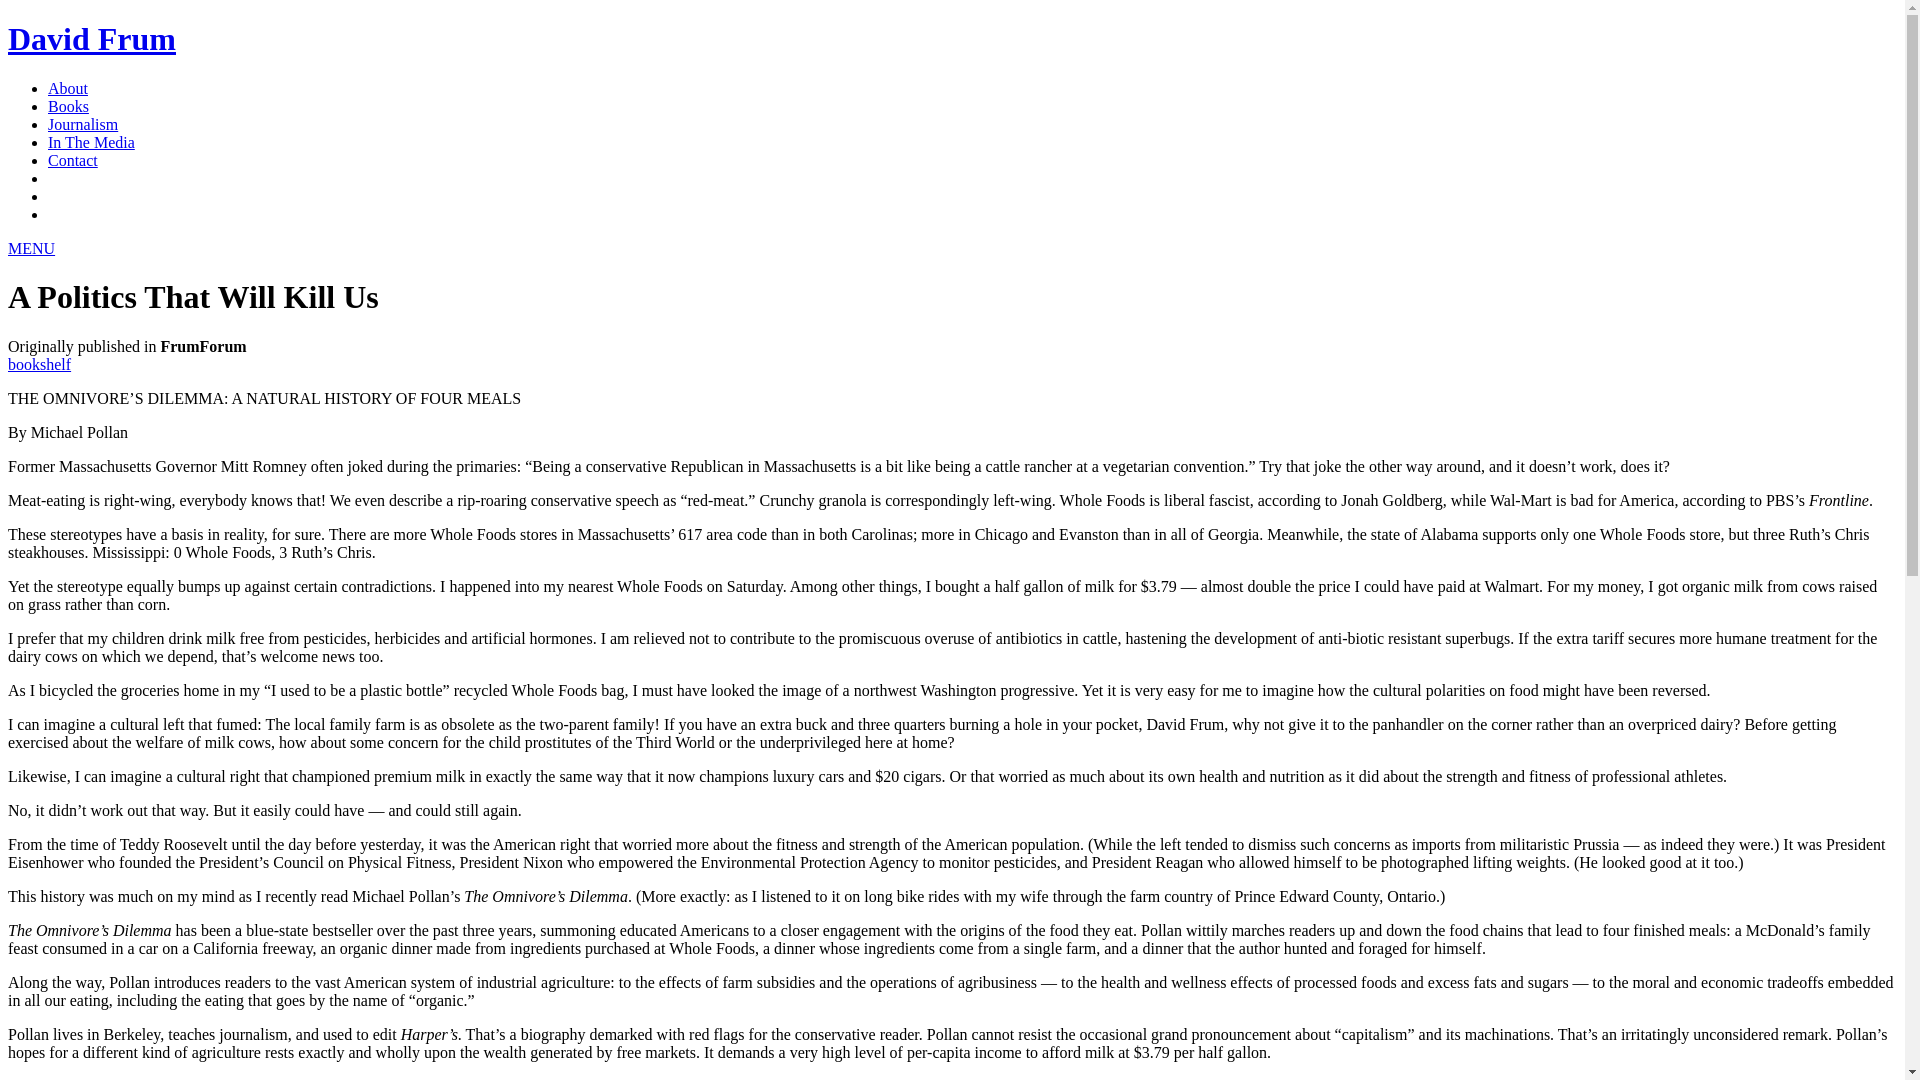  Describe the element at coordinates (39, 364) in the screenshot. I see `bookshelf` at that location.